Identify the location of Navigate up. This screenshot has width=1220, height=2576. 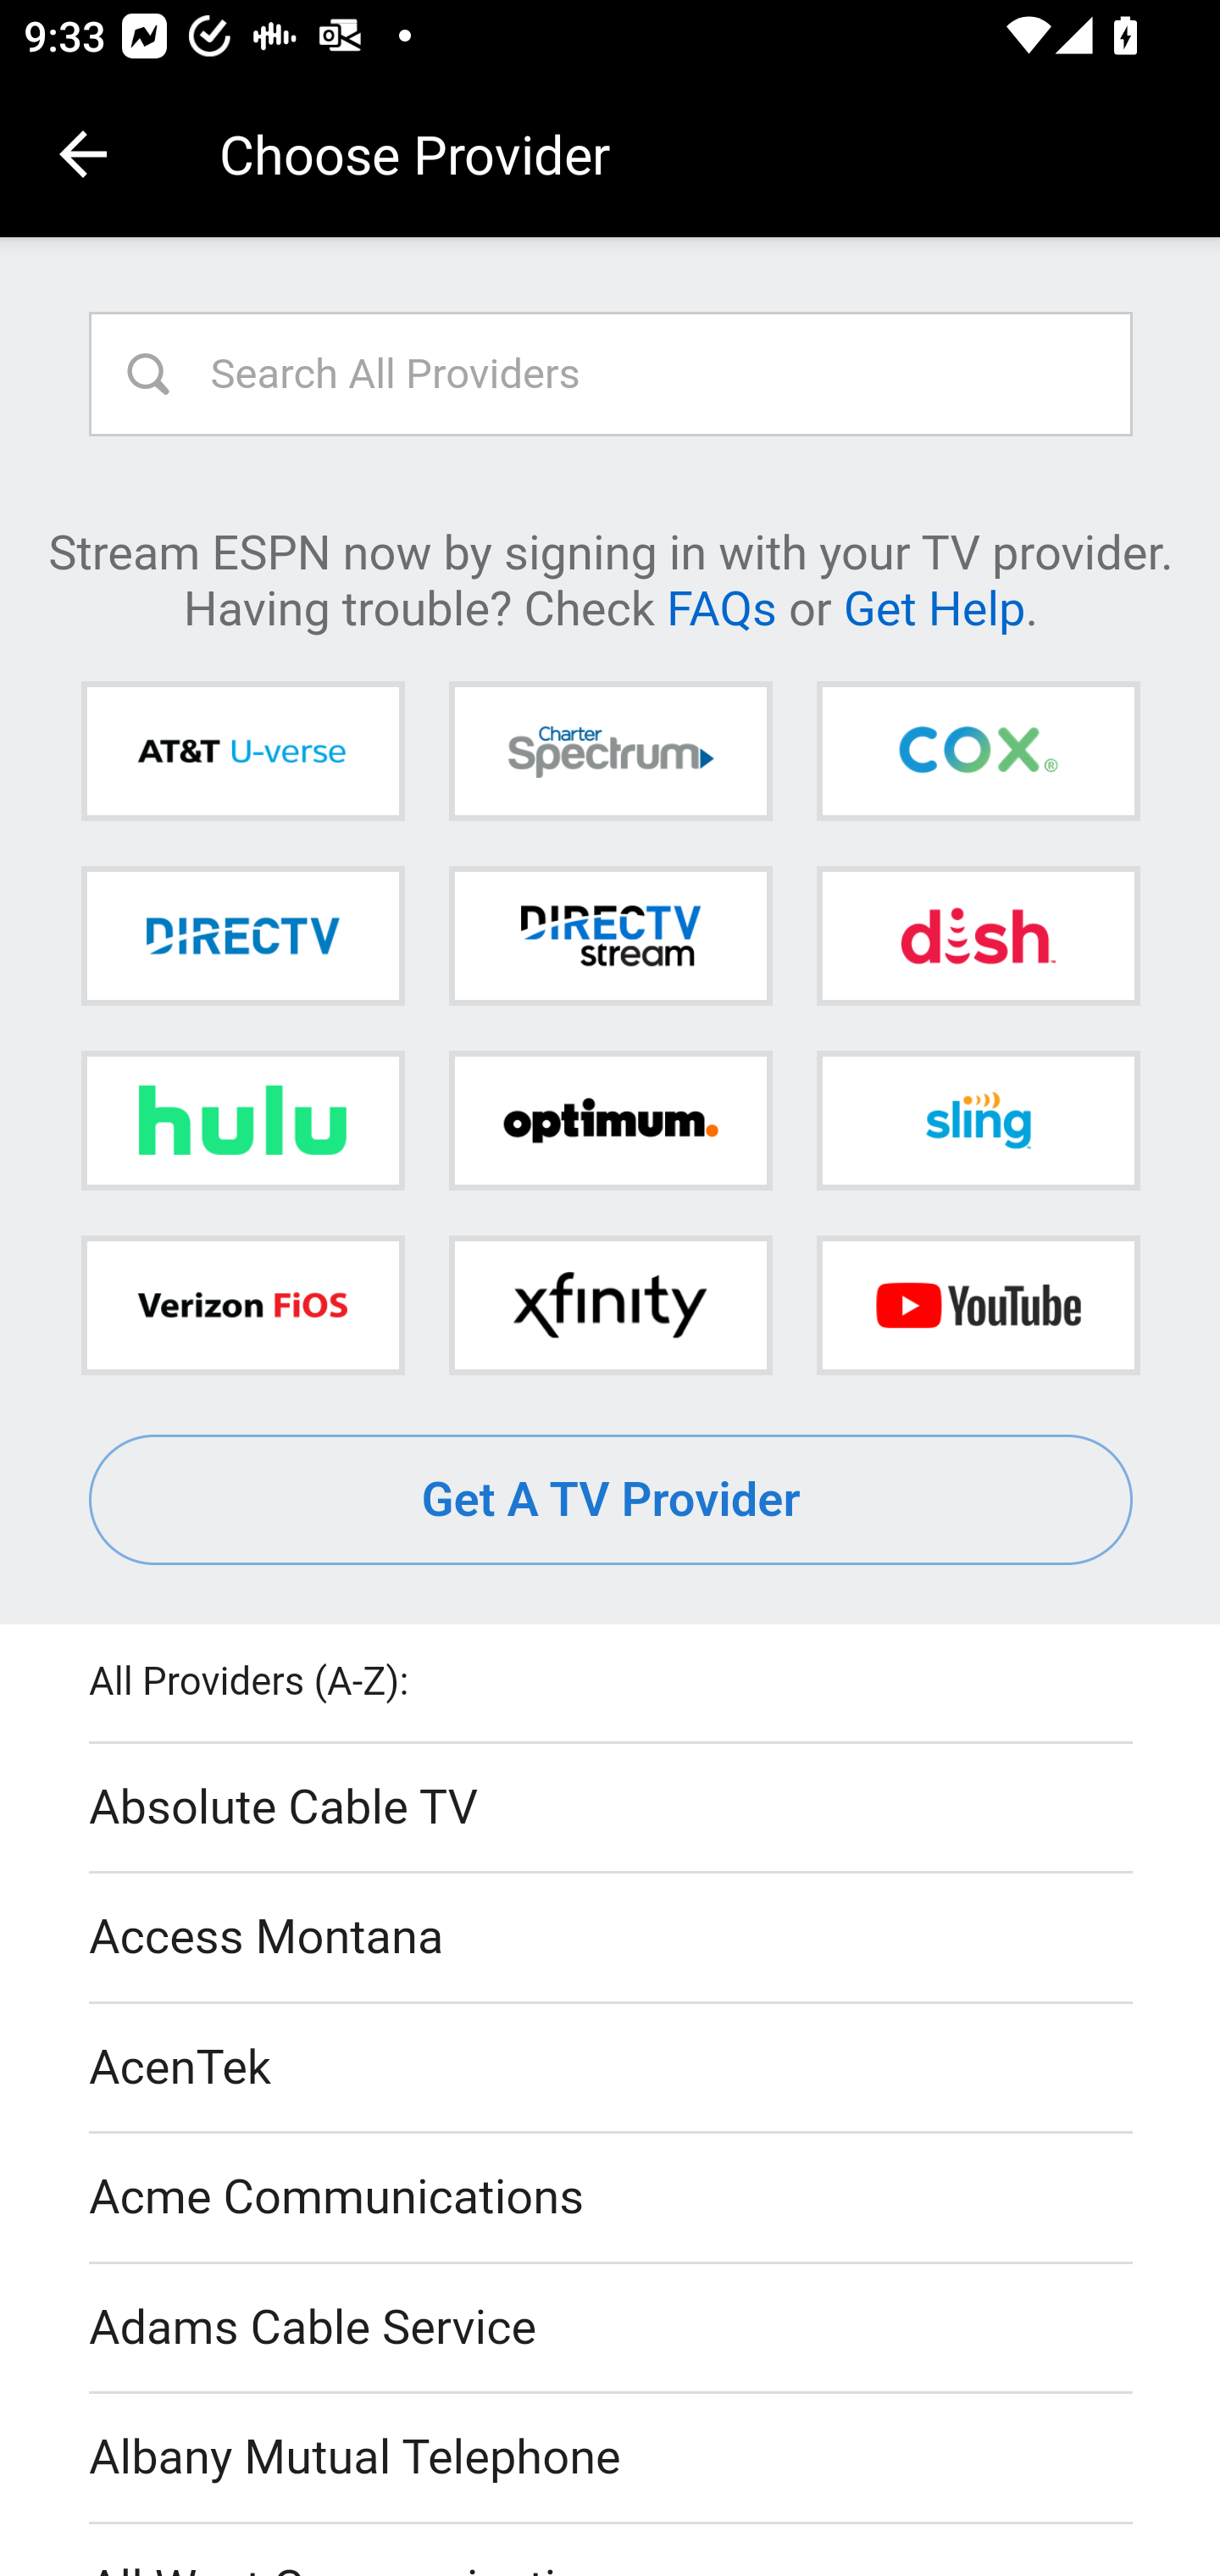
(83, 154).